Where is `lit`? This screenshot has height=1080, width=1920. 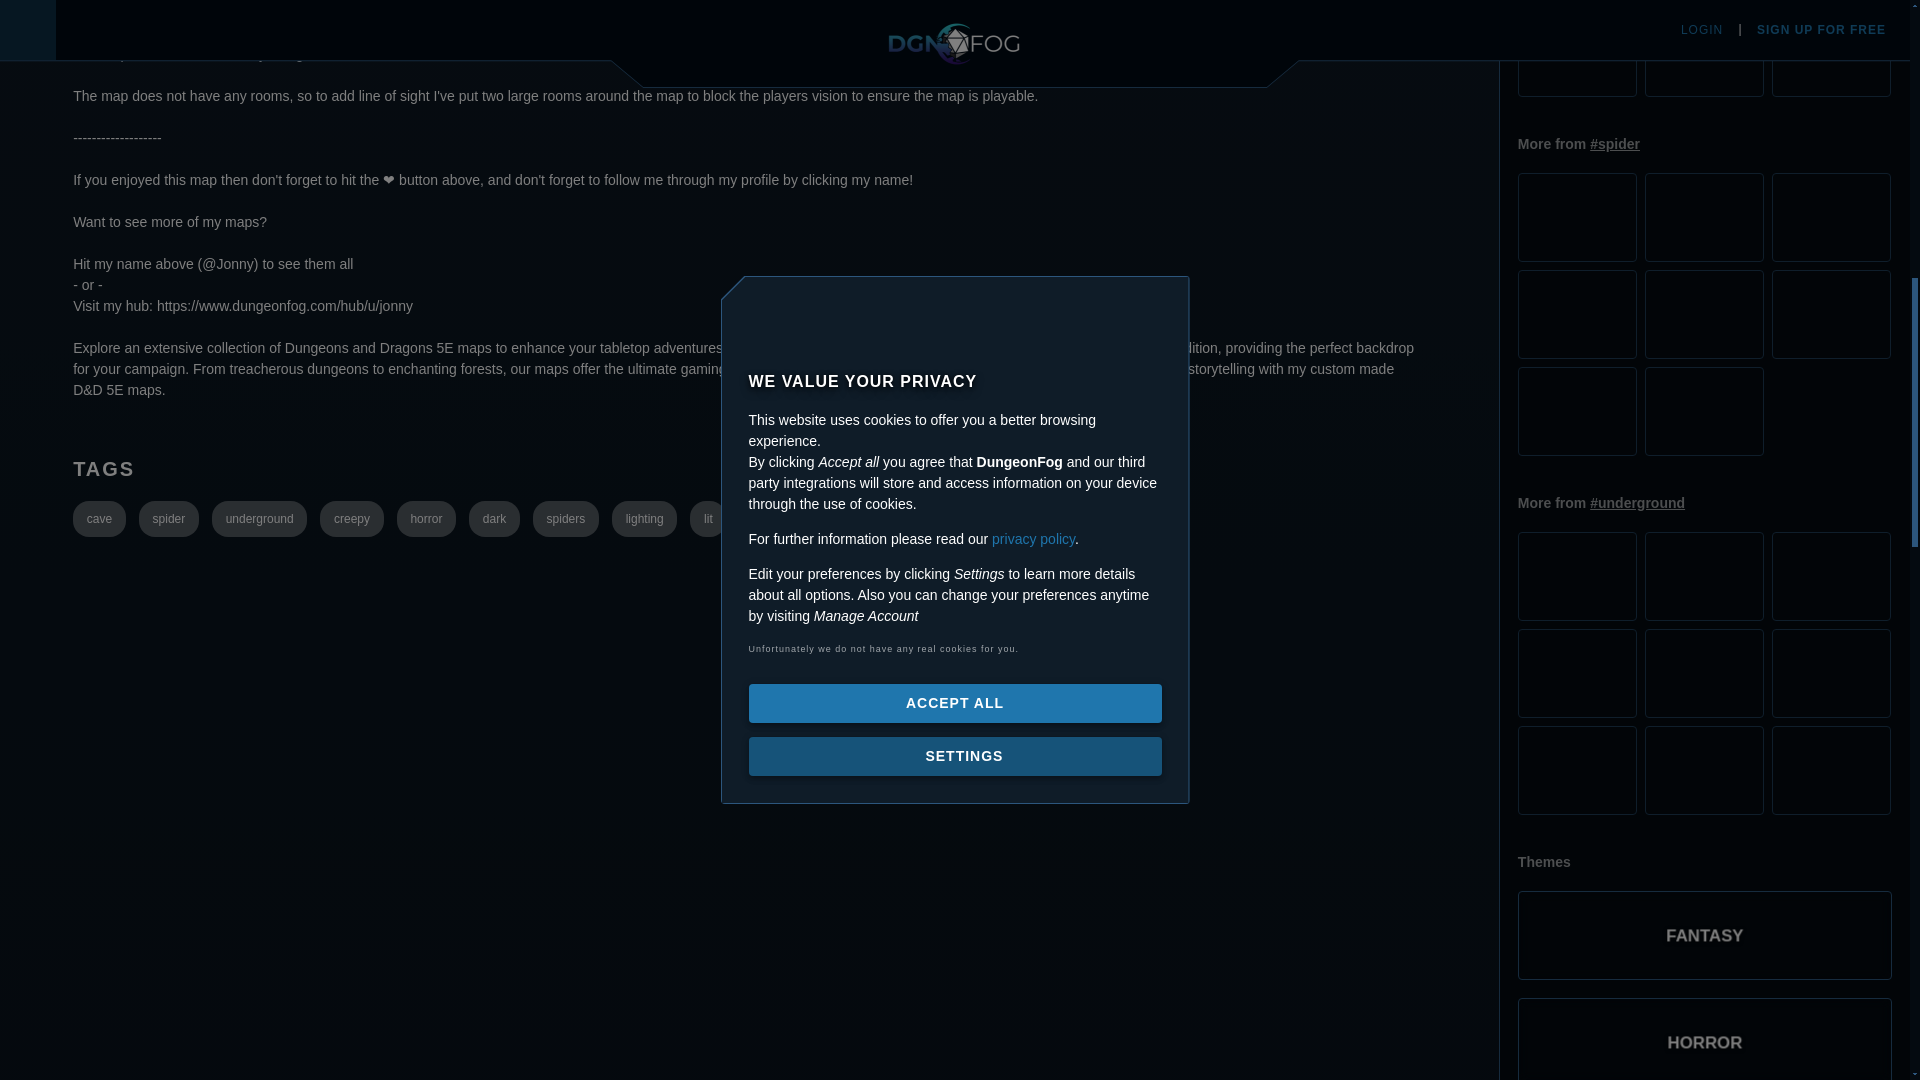 lit is located at coordinates (707, 518).